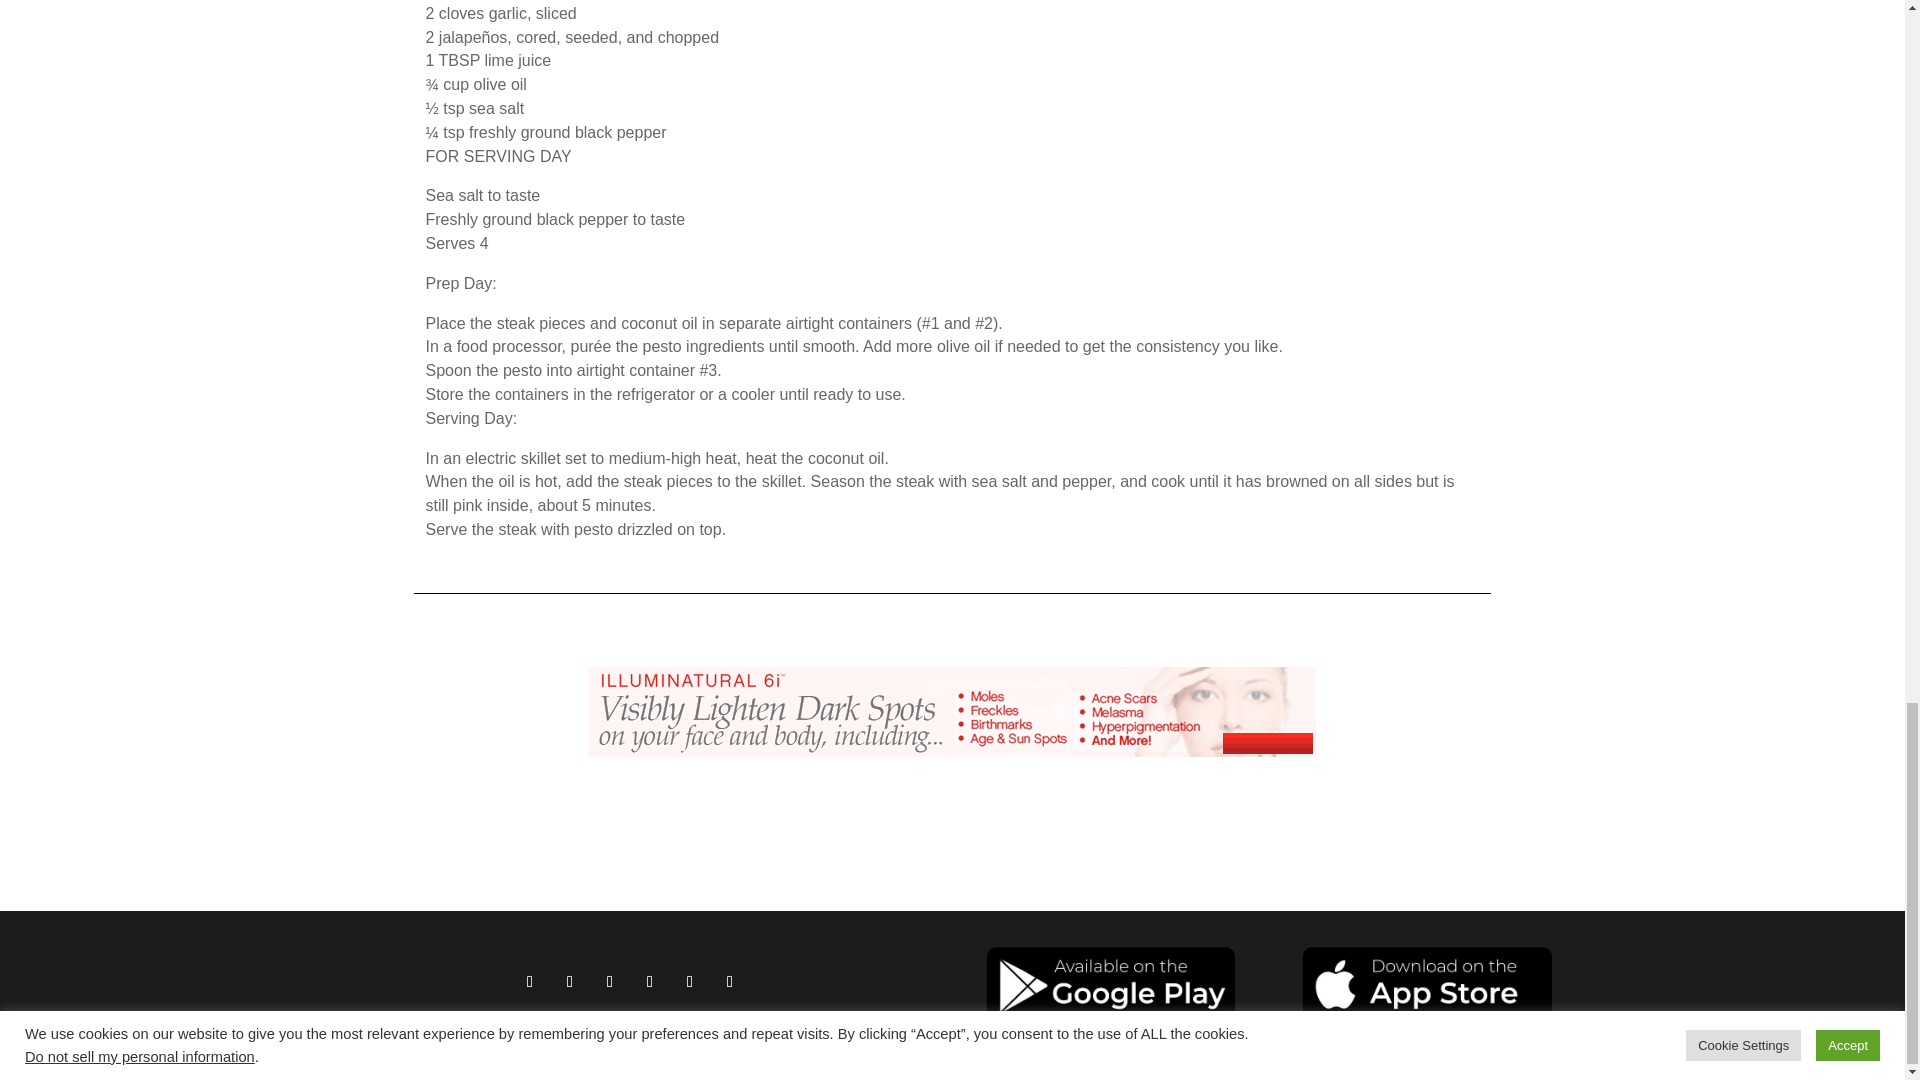 The image size is (1920, 1080). Describe the element at coordinates (570, 981) in the screenshot. I see `Follow on Instagram` at that location.